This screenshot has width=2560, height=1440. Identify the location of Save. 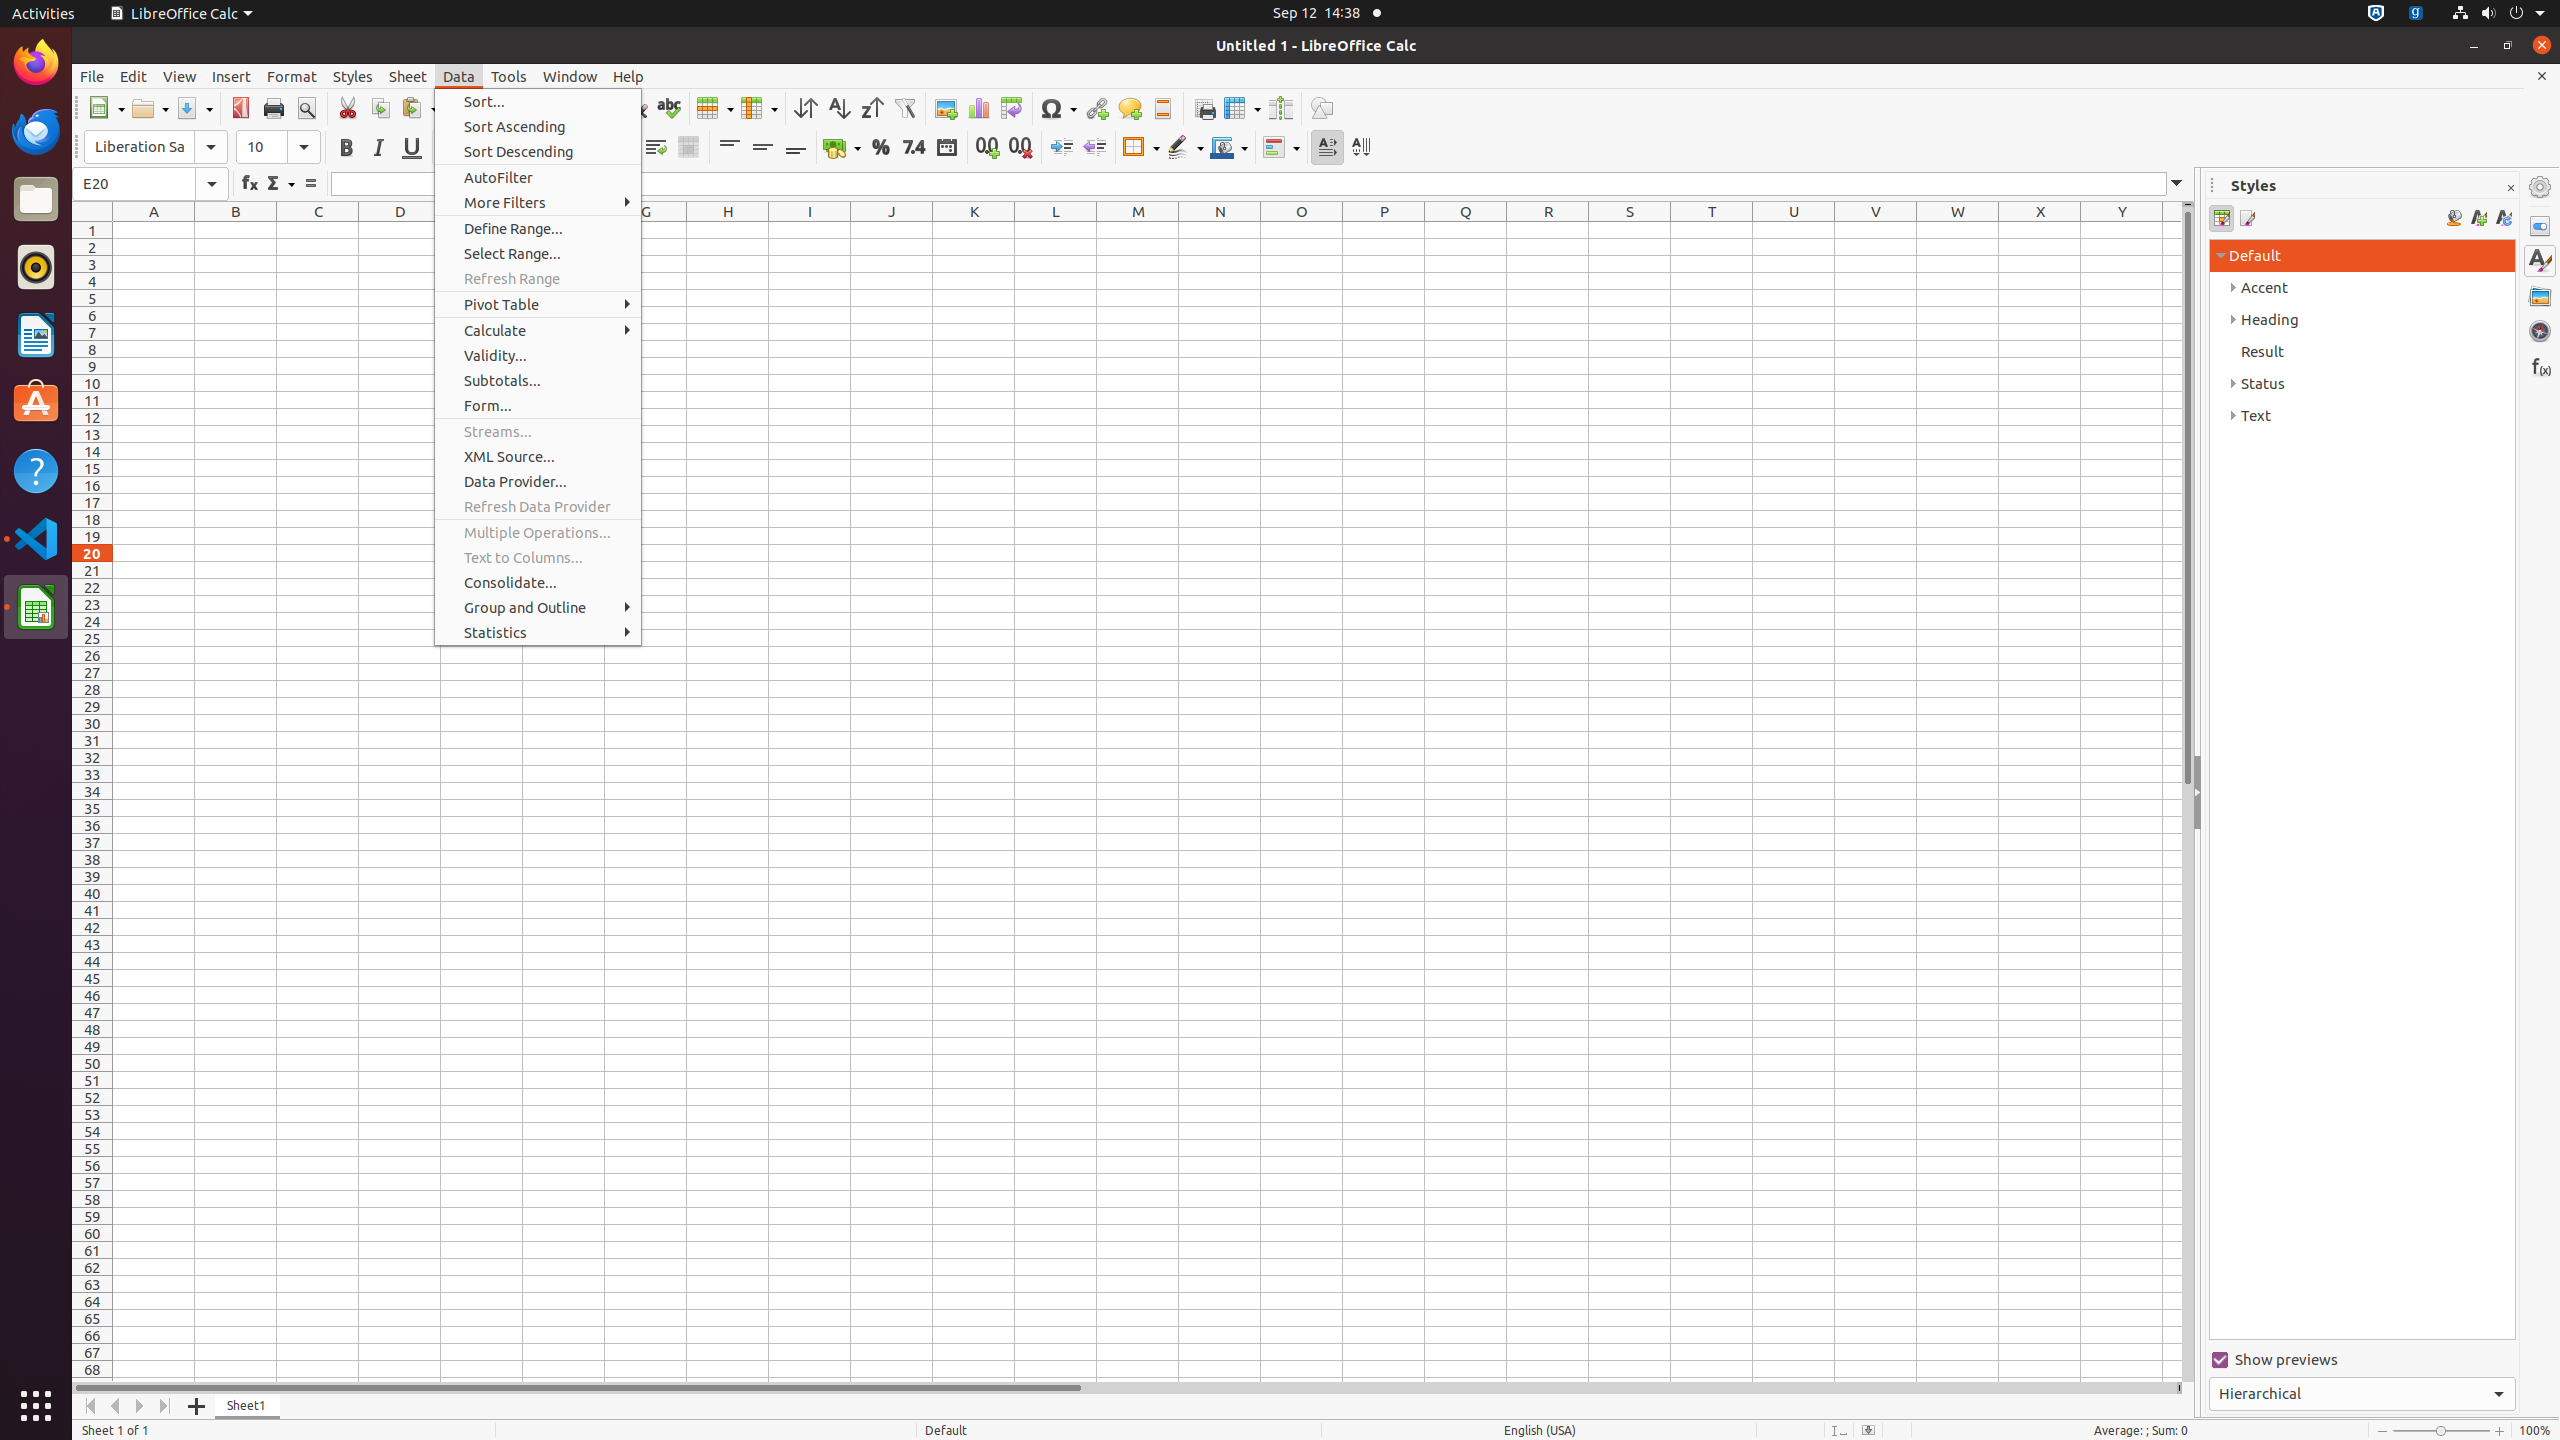
(194, 108).